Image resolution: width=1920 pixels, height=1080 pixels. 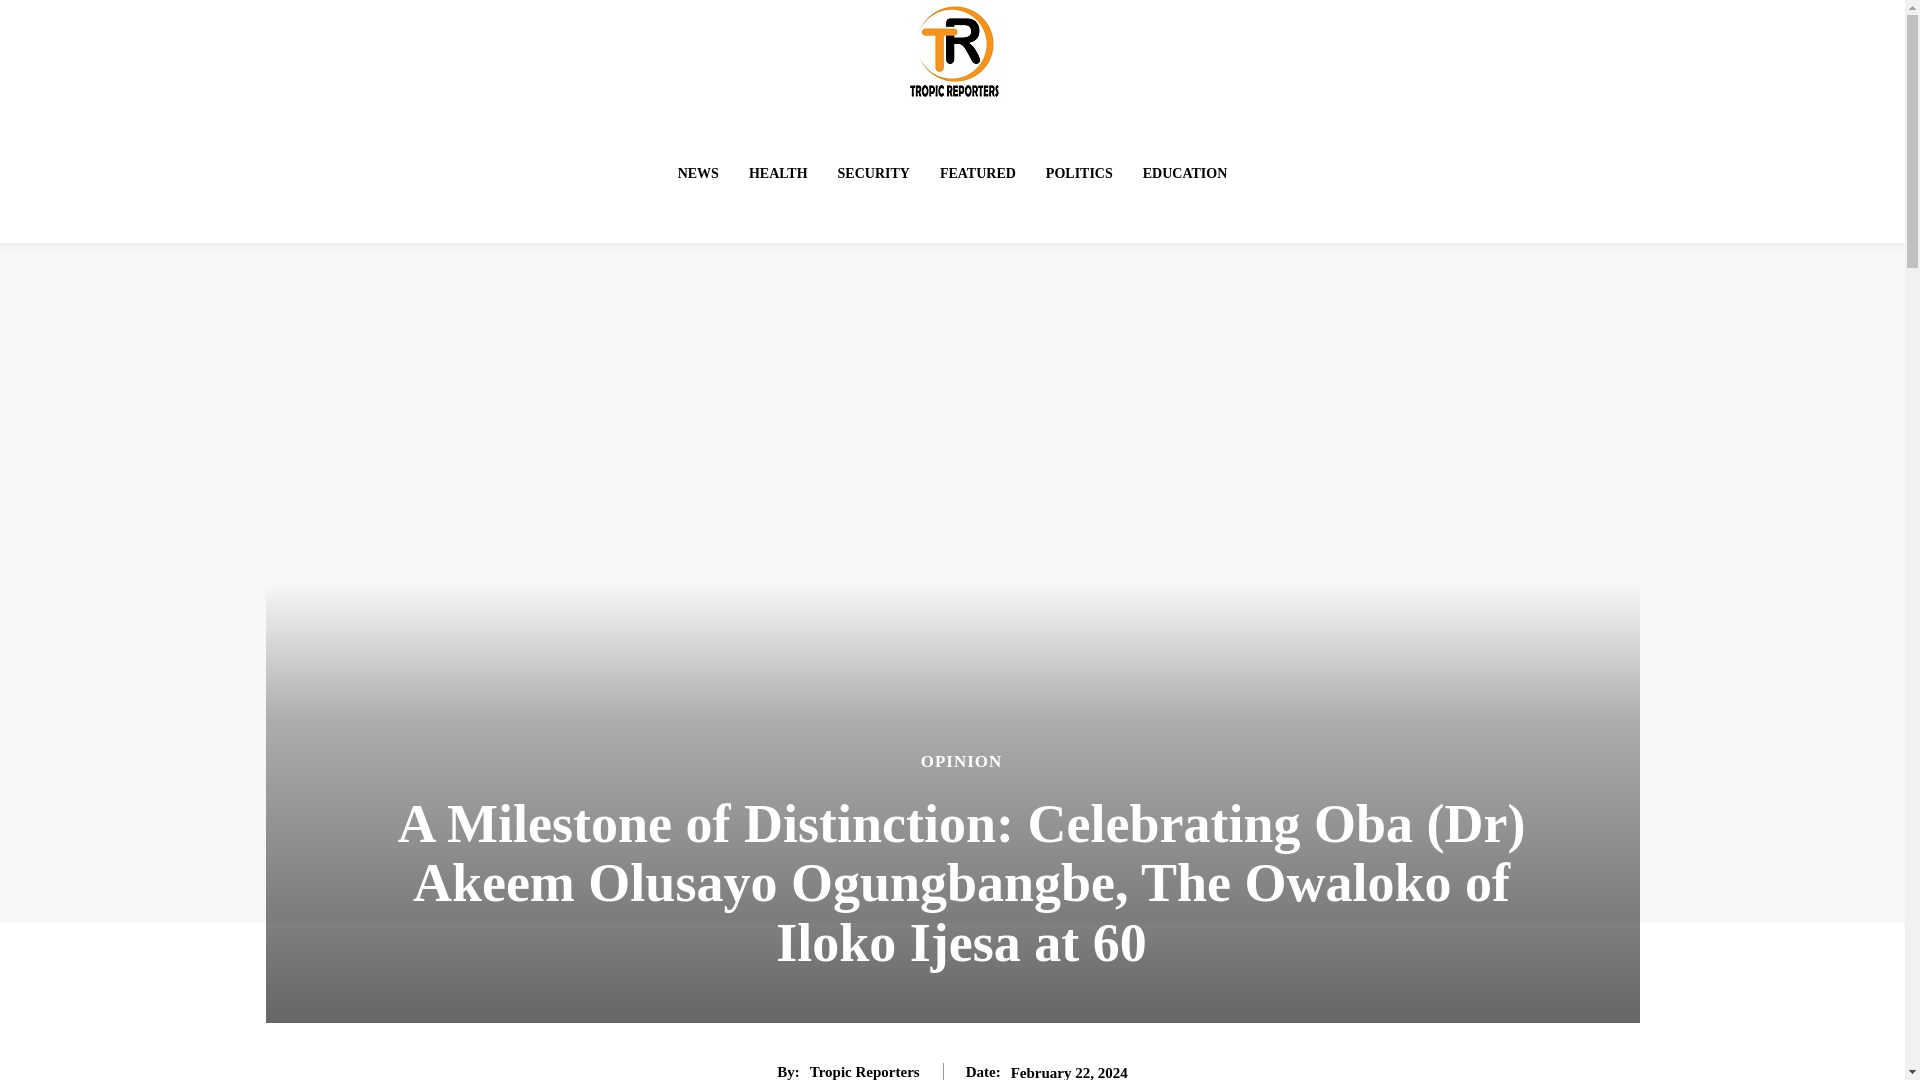 What do you see at coordinates (778, 174) in the screenshot?
I see `HEALTH` at bounding box center [778, 174].